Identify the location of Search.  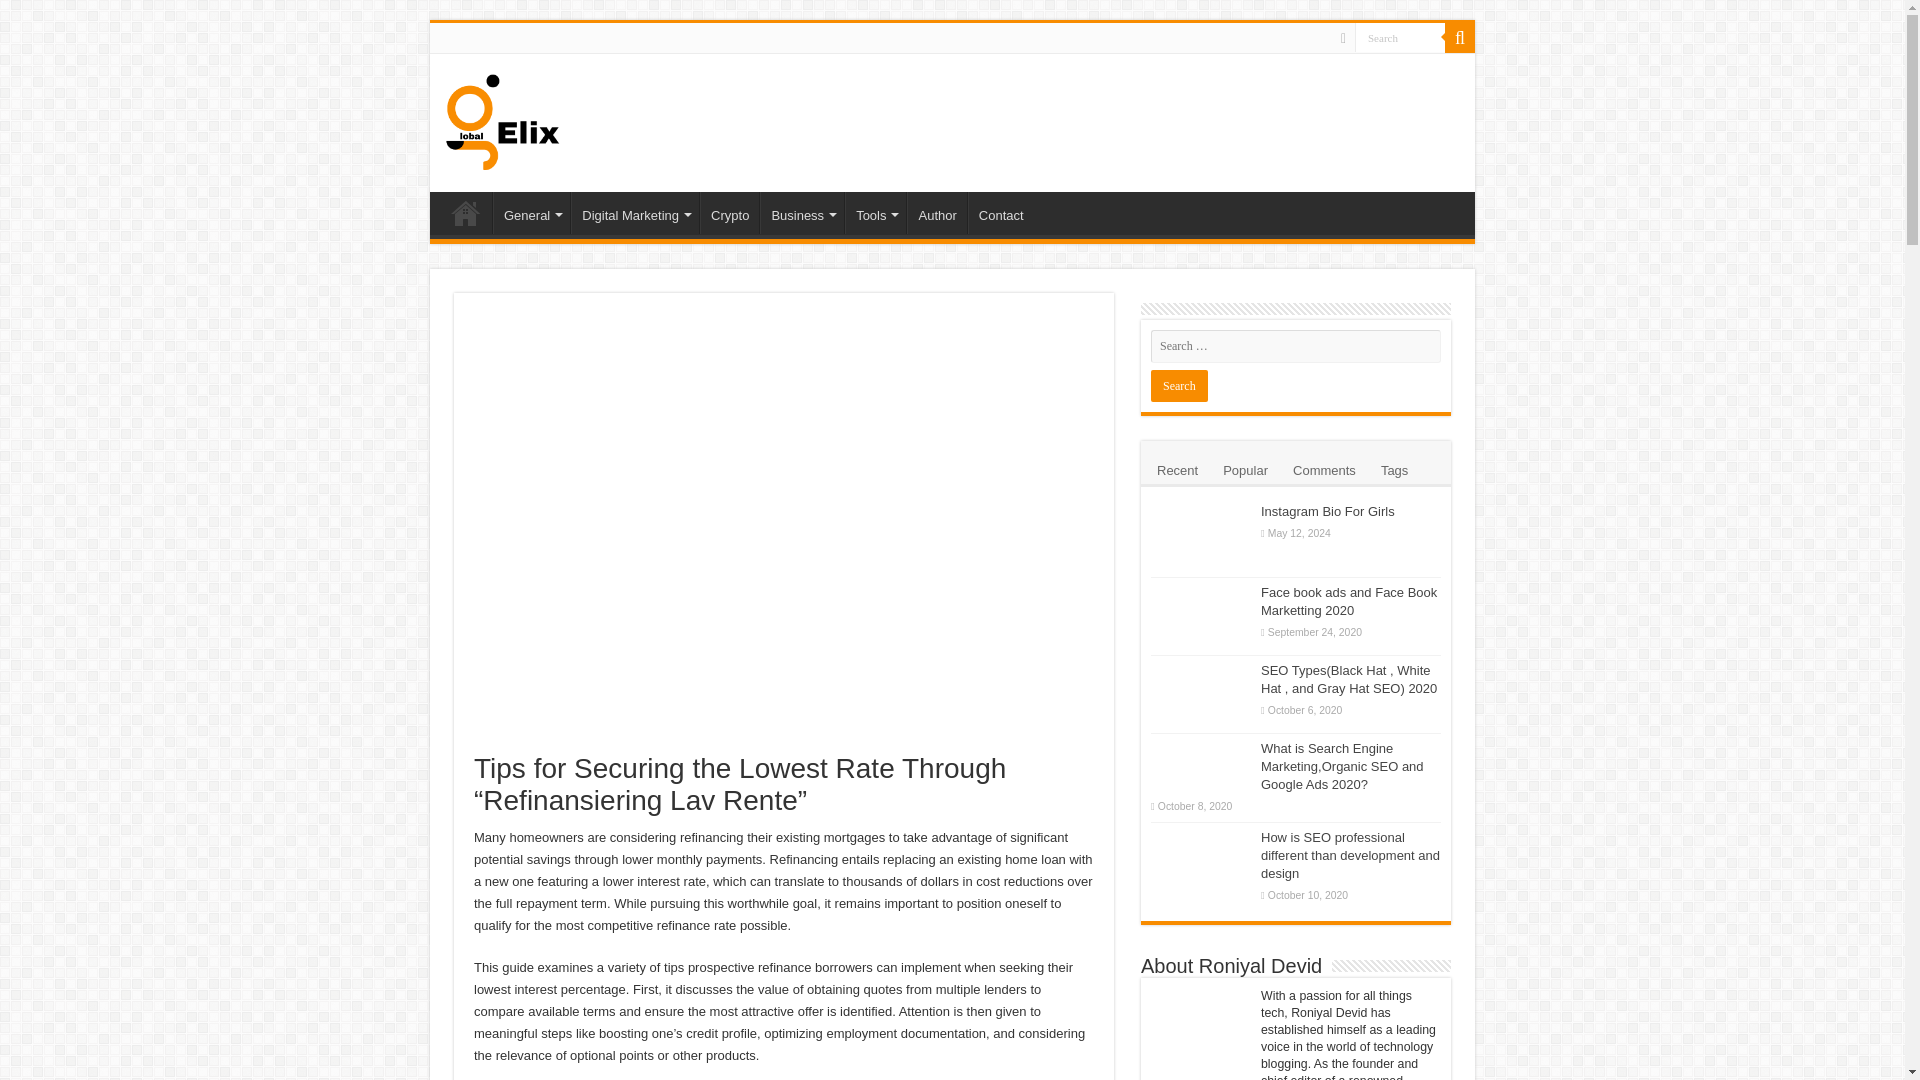
(1400, 36).